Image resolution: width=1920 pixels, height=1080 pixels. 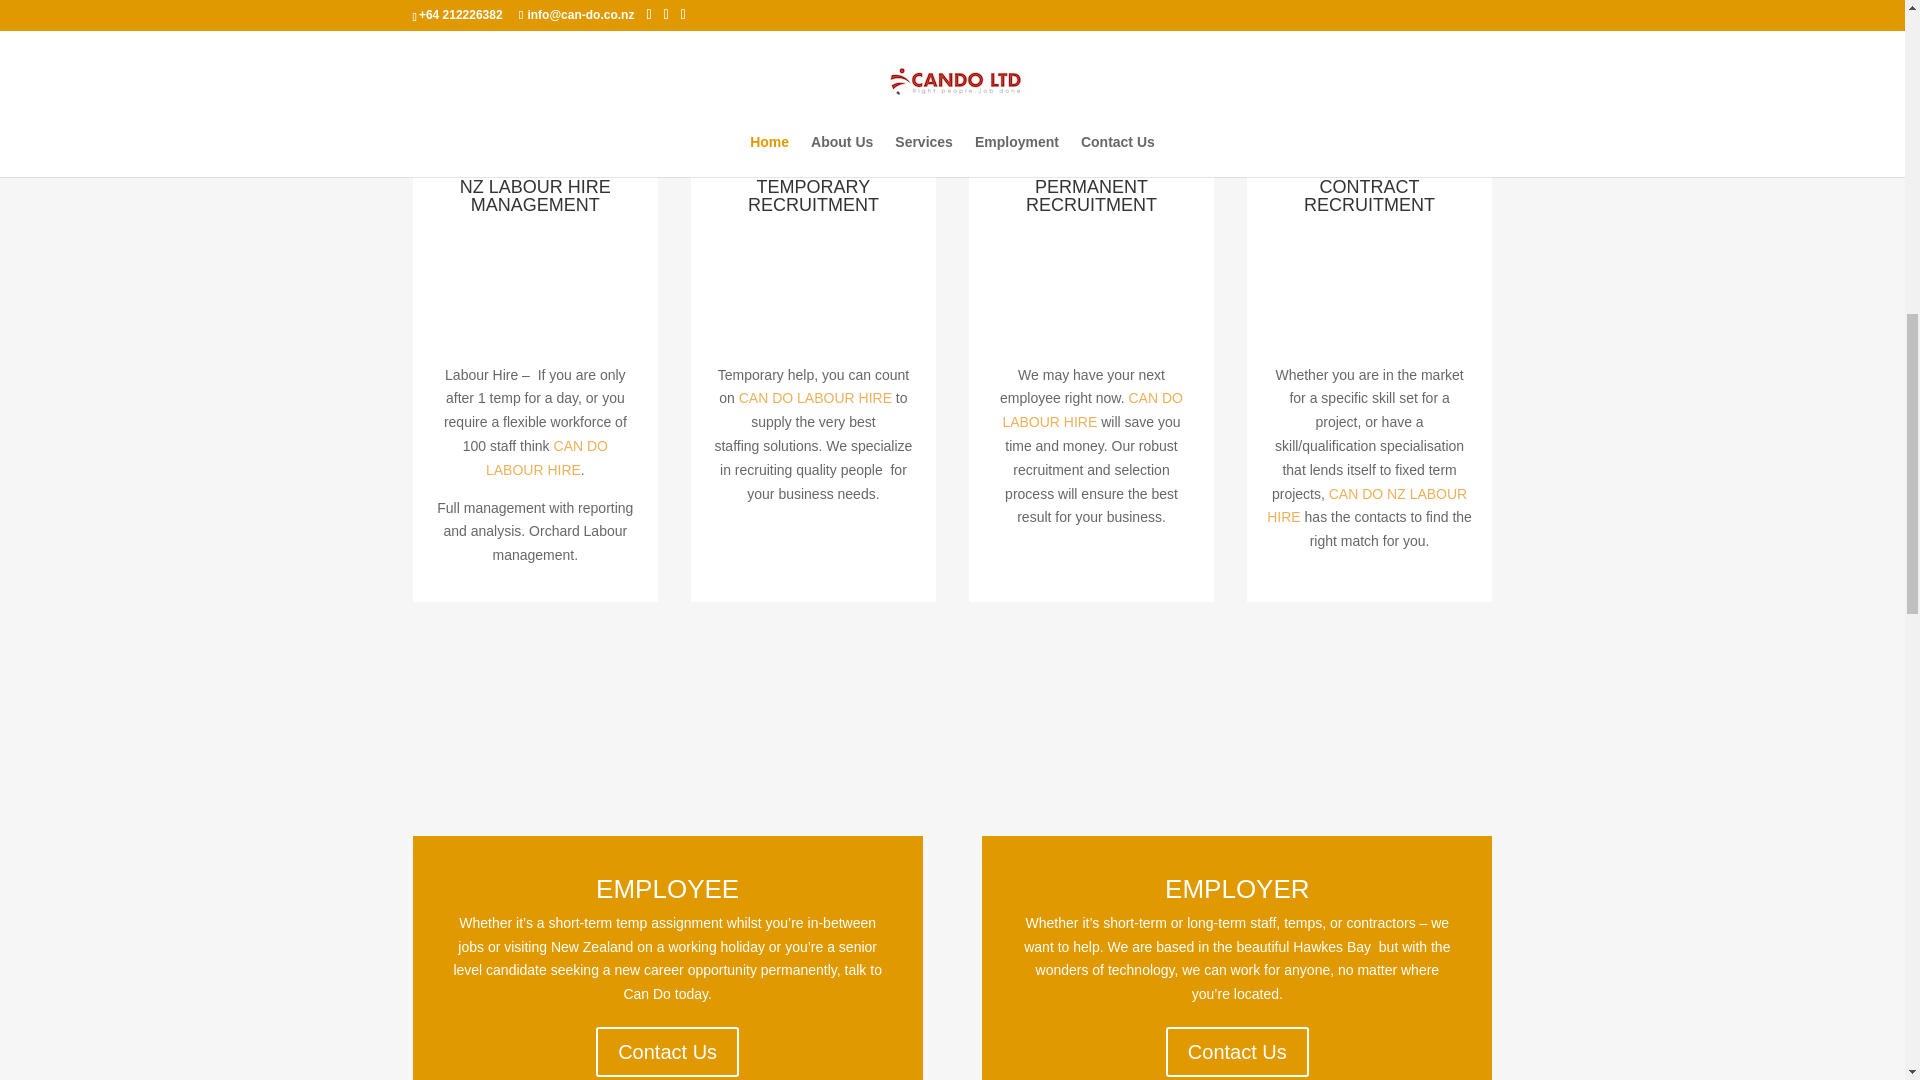 What do you see at coordinates (1092, 409) in the screenshot?
I see `CAN DO LABOUR HIRE` at bounding box center [1092, 409].